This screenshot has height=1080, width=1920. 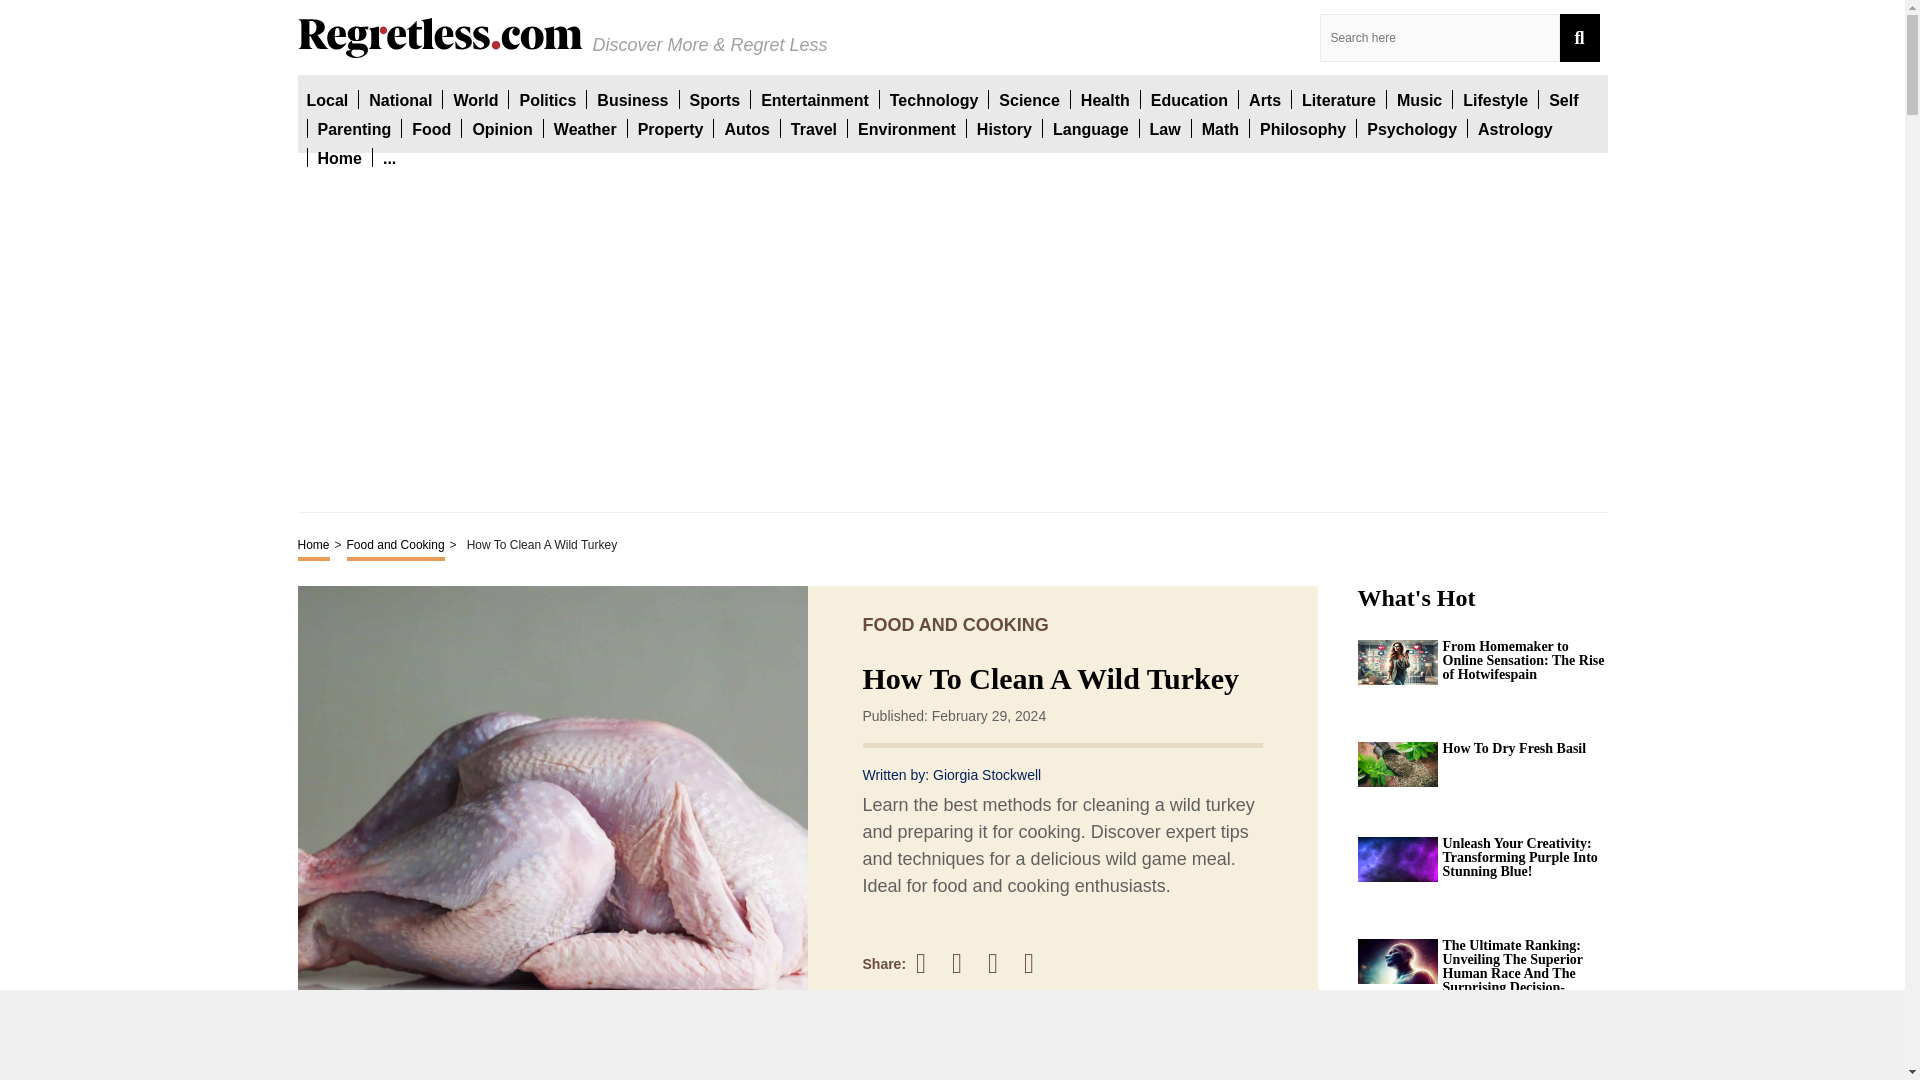 What do you see at coordinates (1105, 99) in the screenshot?
I see `Health` at bounding box center [1105, 99].